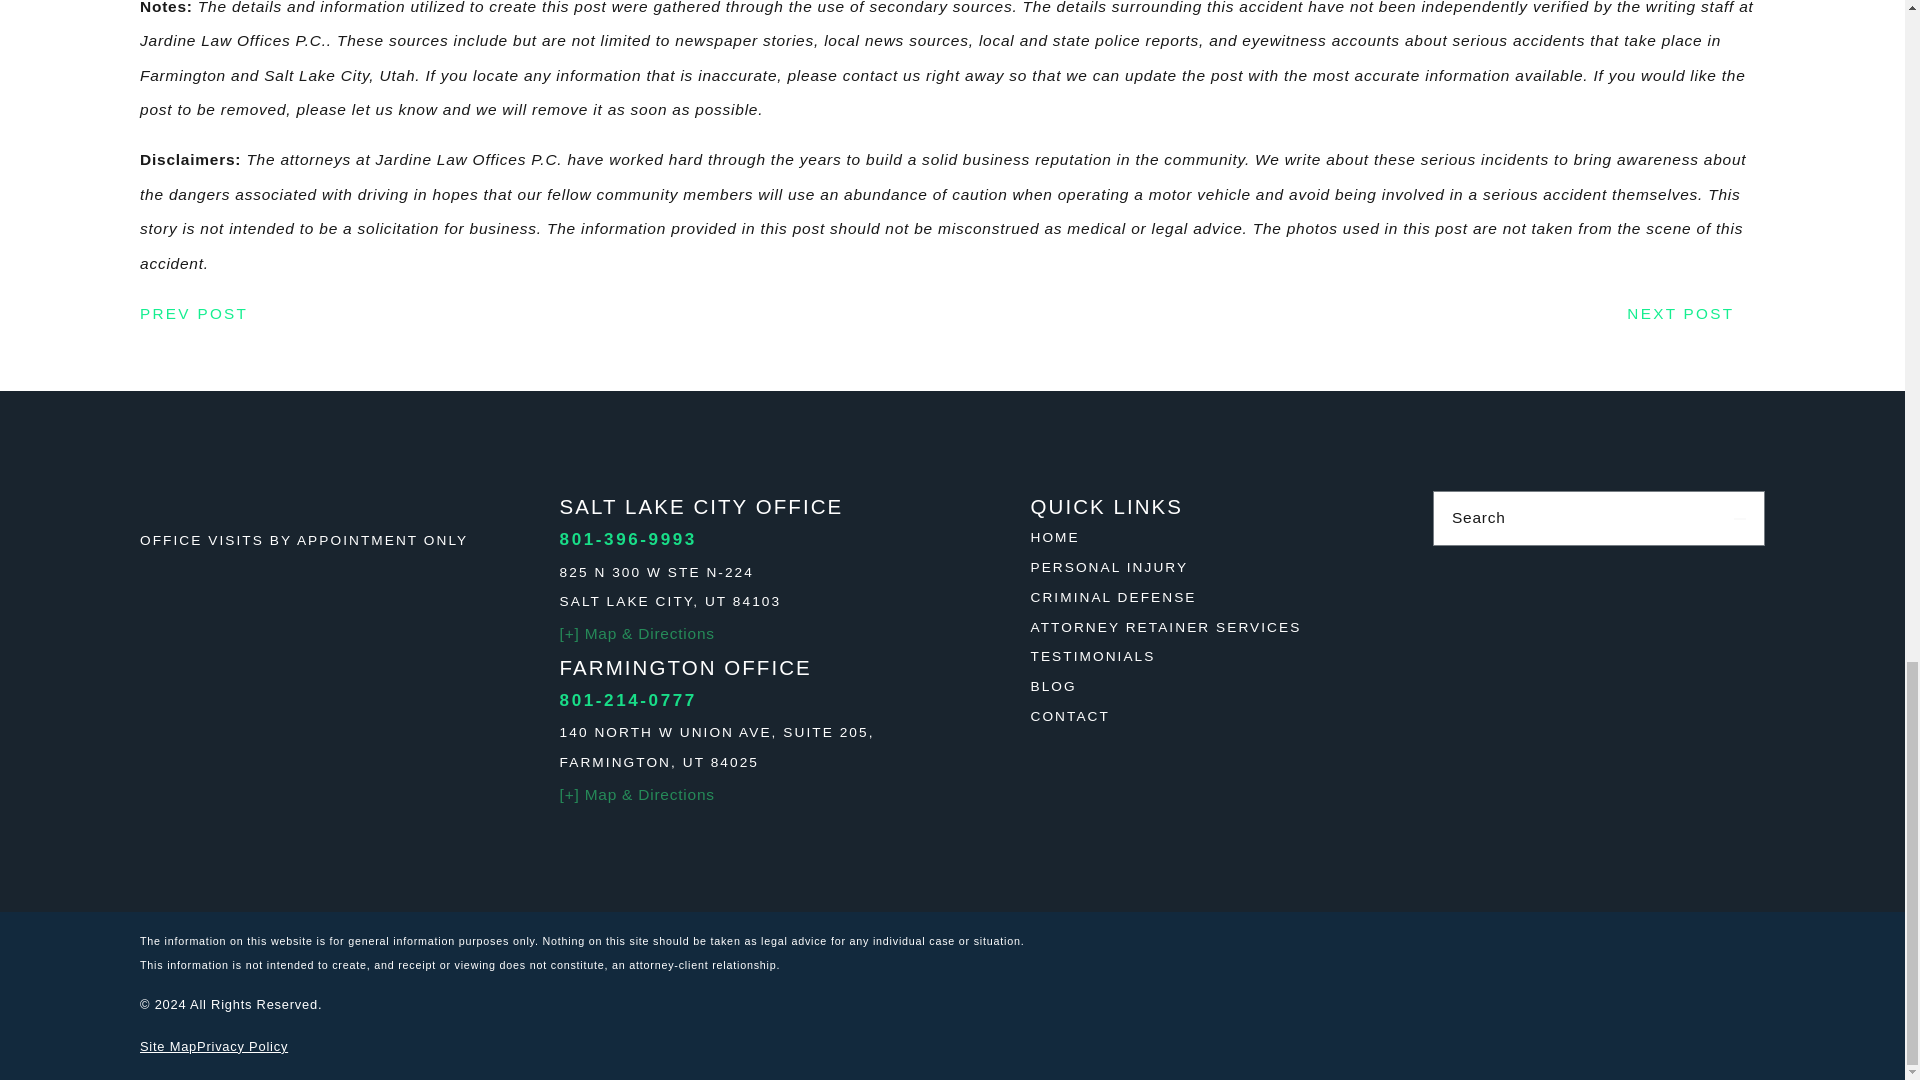  I want to click on Twitter, so click(1745, 566).